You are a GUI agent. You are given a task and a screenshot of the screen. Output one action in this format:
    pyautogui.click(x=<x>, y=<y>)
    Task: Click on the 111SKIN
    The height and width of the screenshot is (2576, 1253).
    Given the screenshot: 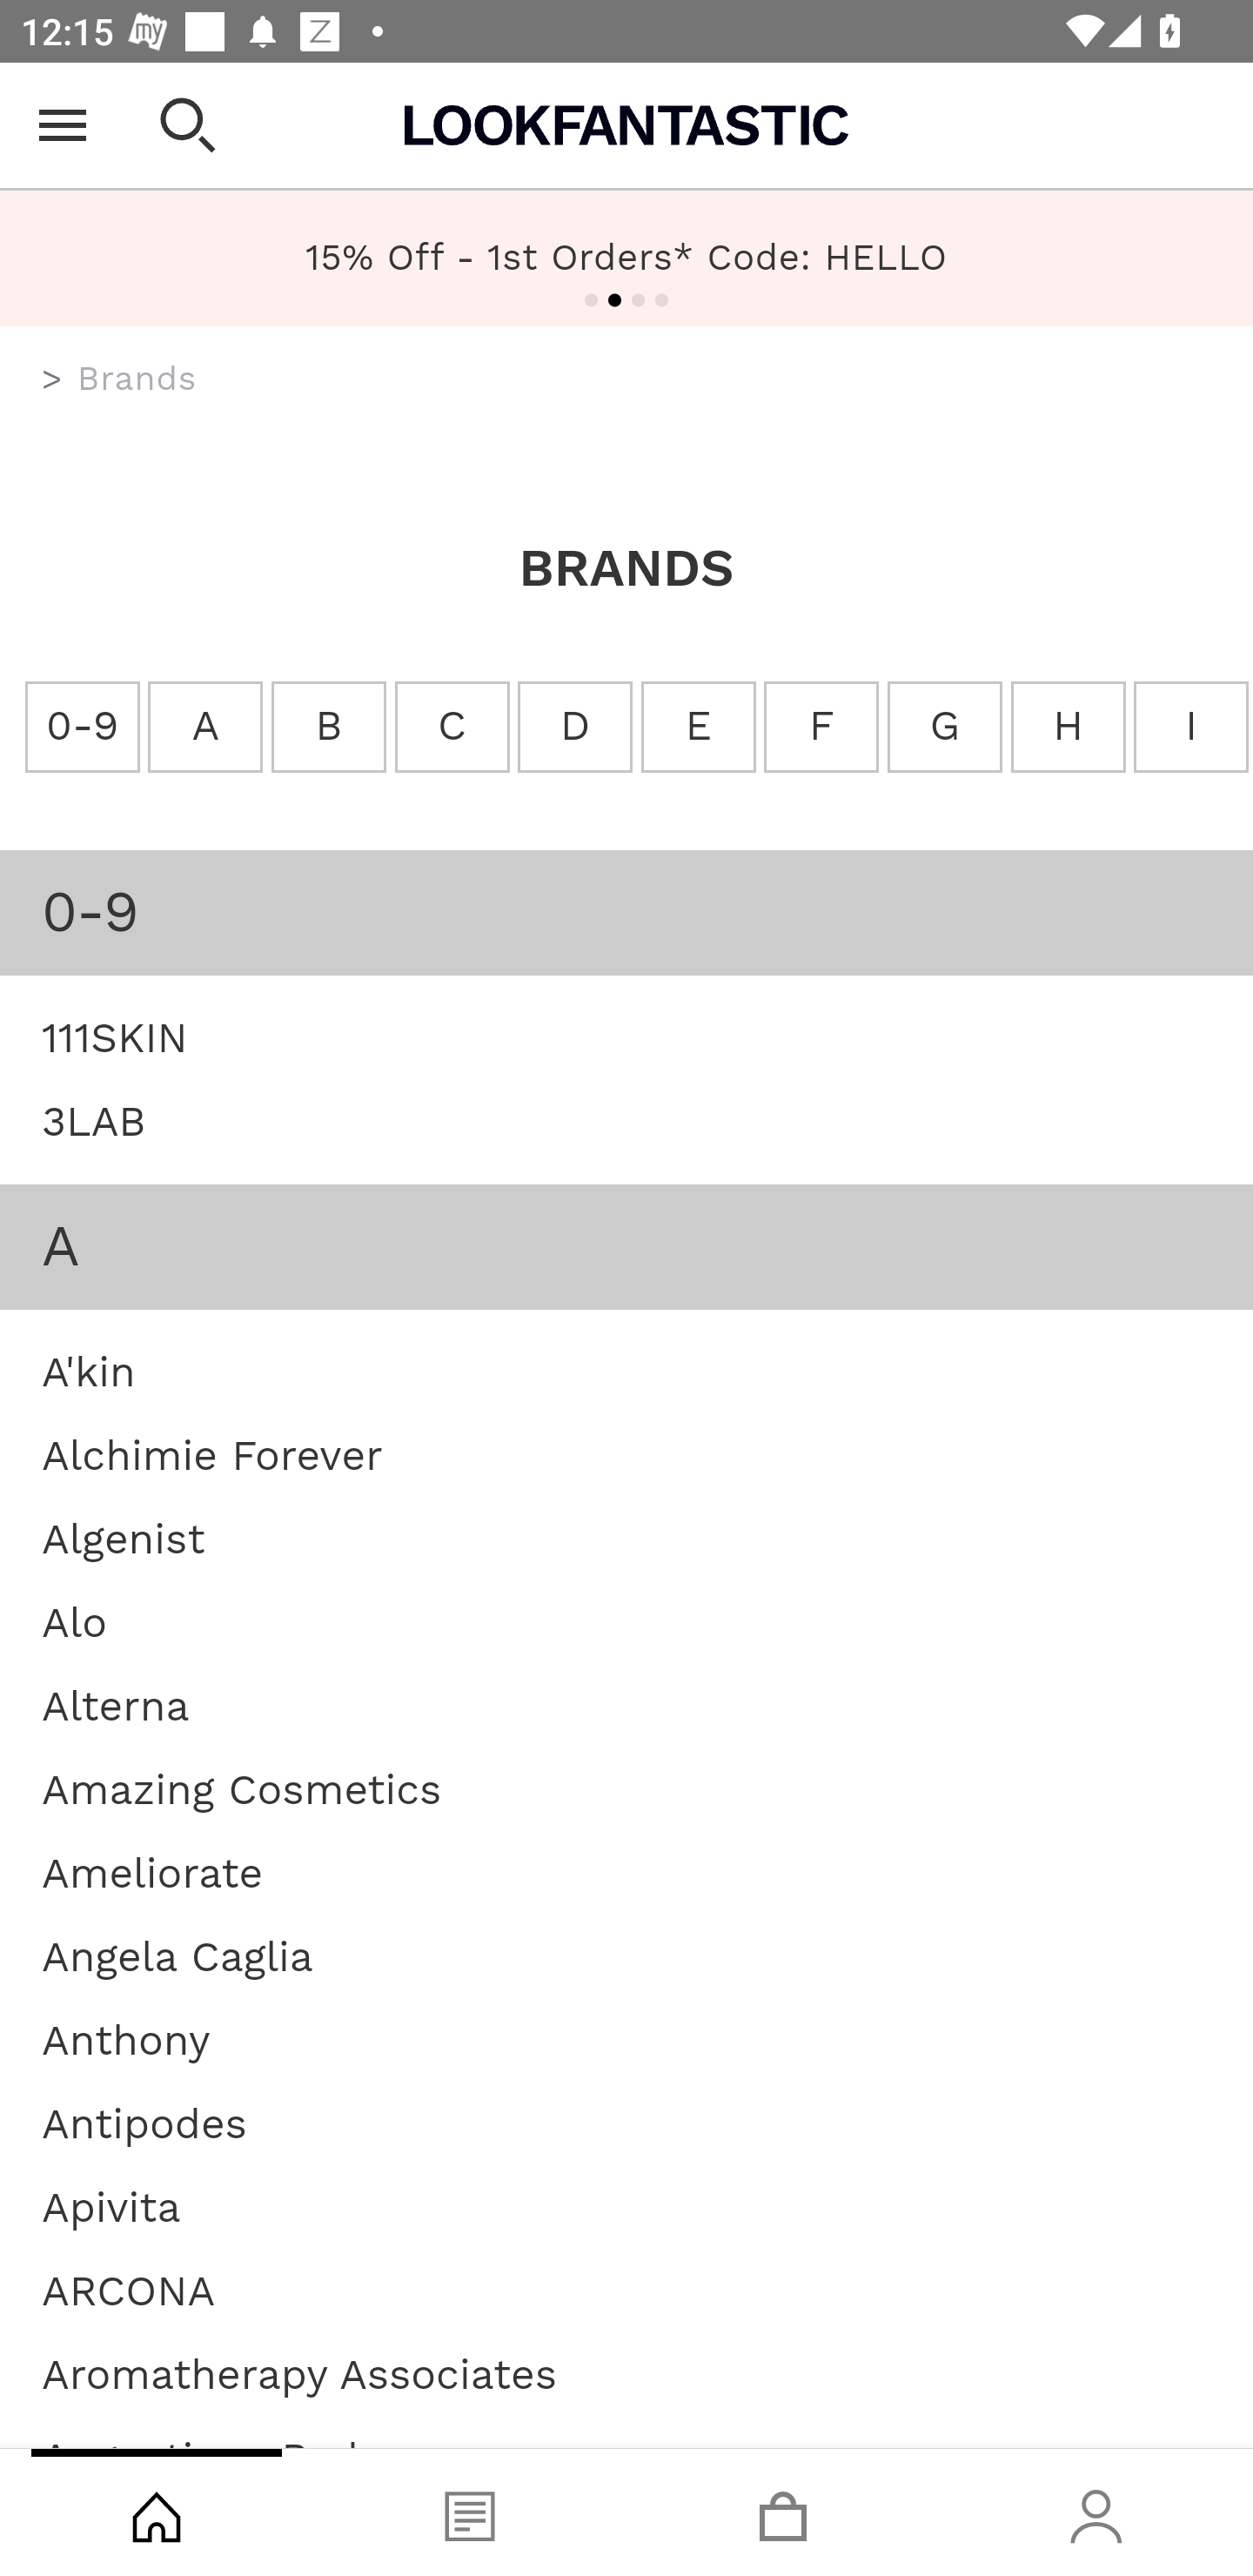 What is the action you would take?
    pyautogui.click(x=115, y=1036)
    